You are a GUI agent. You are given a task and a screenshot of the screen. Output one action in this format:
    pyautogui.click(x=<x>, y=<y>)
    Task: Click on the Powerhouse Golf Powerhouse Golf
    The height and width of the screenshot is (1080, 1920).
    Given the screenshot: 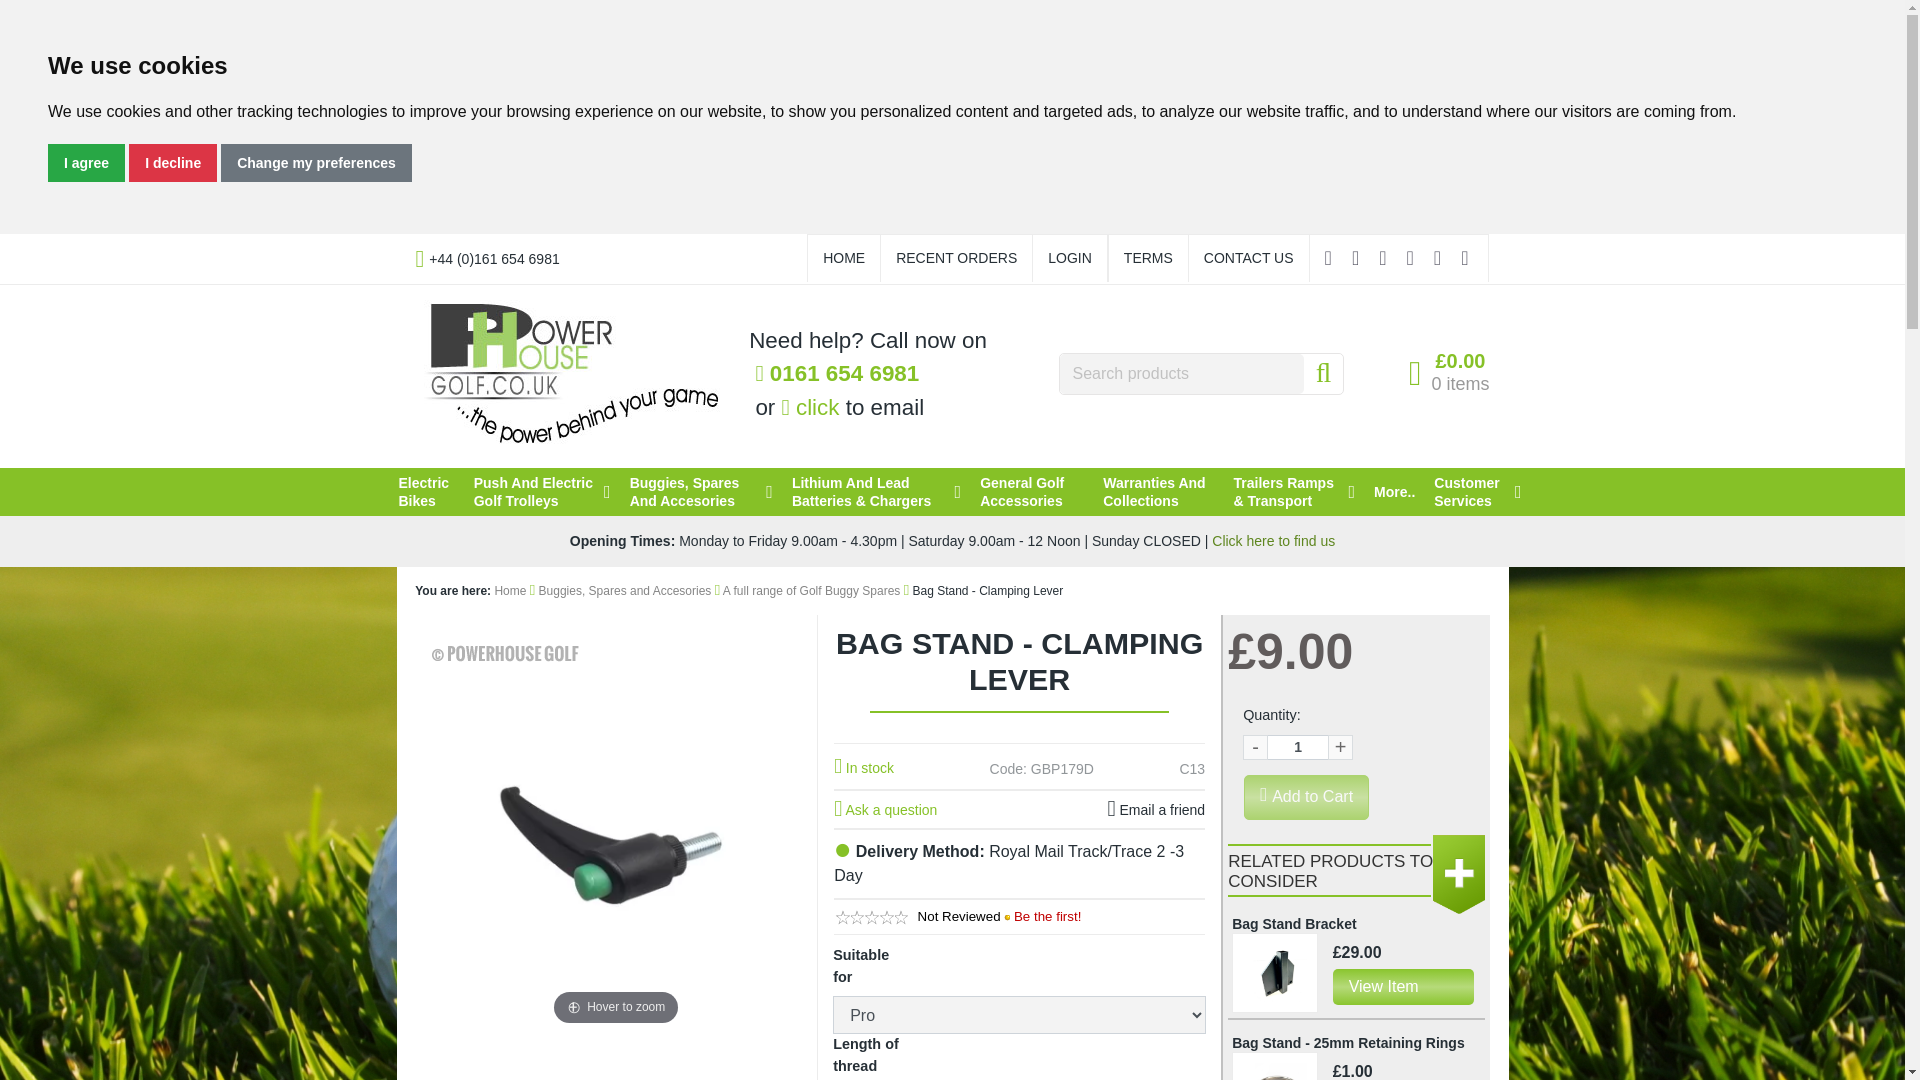 What is the action you would take?
    pyautogui.click(x=570, y=374)
    